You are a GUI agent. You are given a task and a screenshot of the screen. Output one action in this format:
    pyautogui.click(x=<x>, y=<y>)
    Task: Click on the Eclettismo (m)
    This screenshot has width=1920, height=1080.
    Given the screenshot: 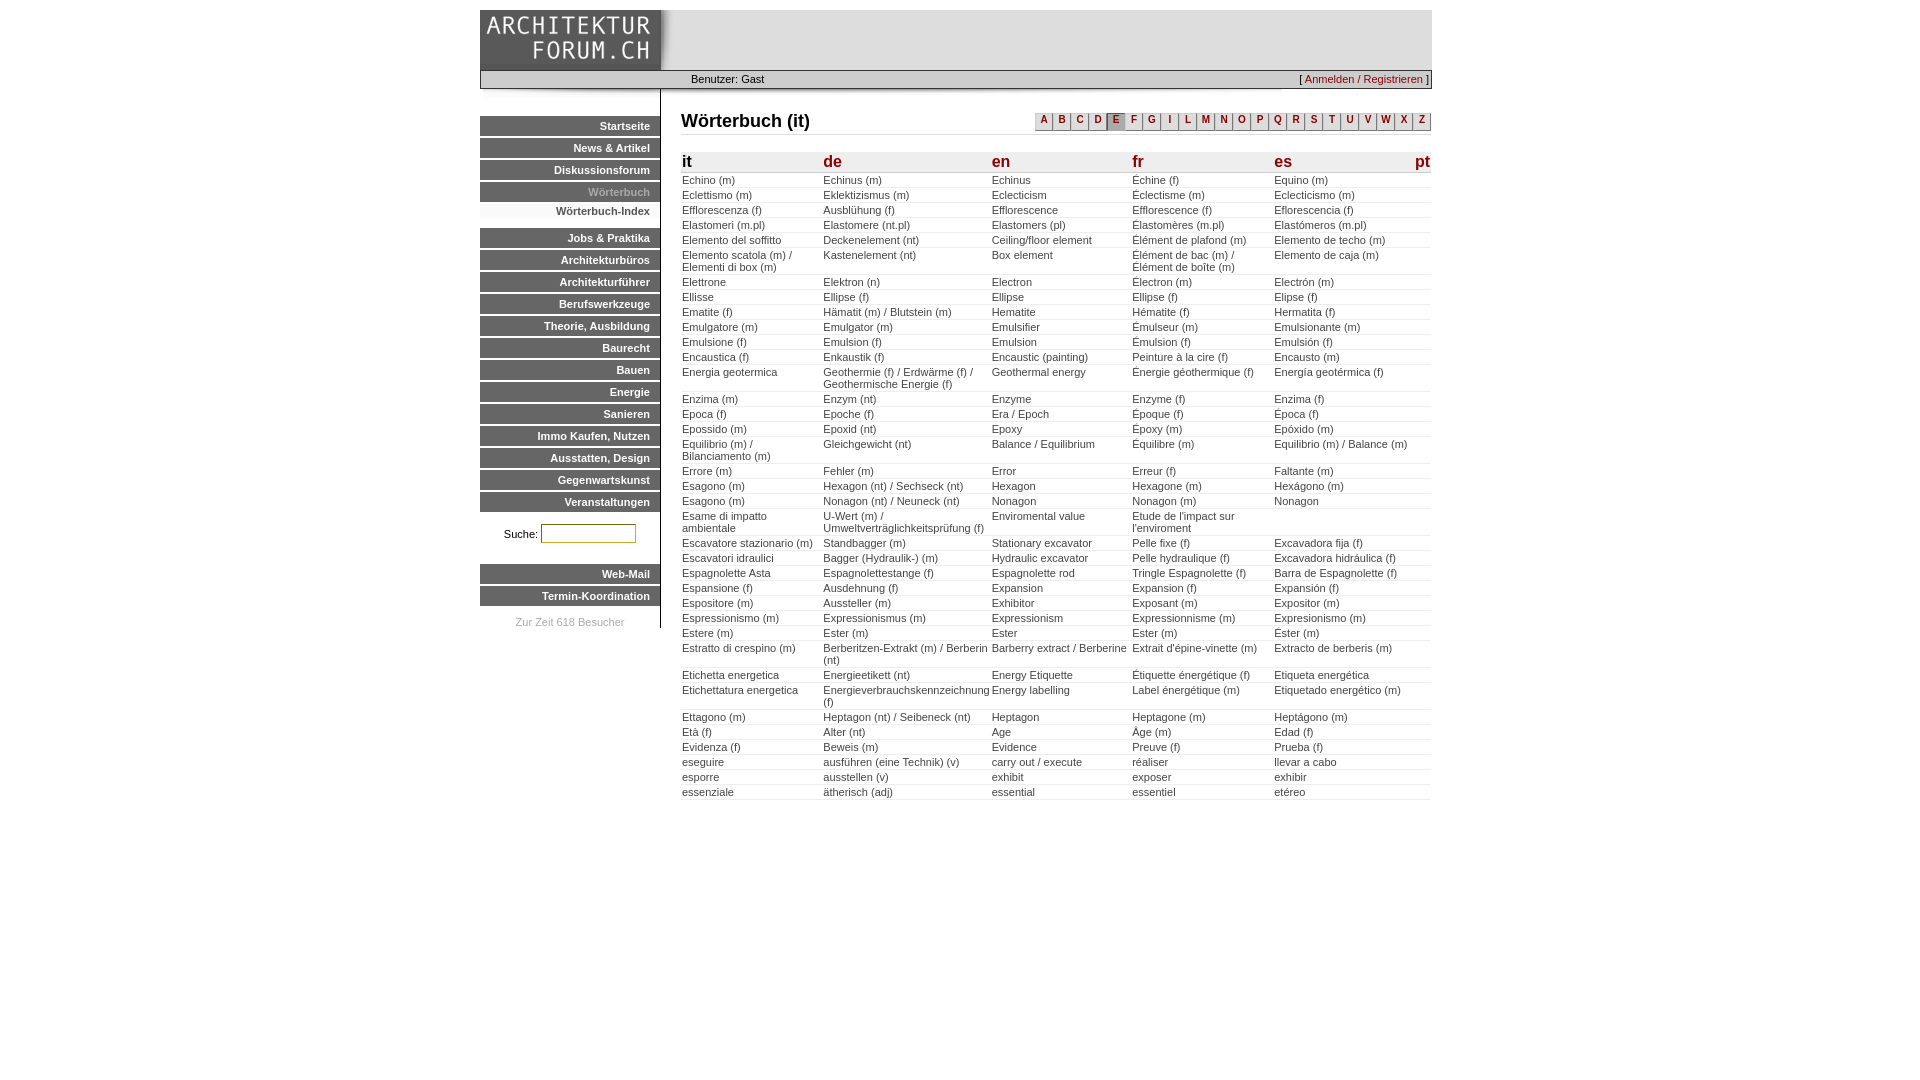 What is the action you would take?
    pyautogui.click(x=717, y=195)
    